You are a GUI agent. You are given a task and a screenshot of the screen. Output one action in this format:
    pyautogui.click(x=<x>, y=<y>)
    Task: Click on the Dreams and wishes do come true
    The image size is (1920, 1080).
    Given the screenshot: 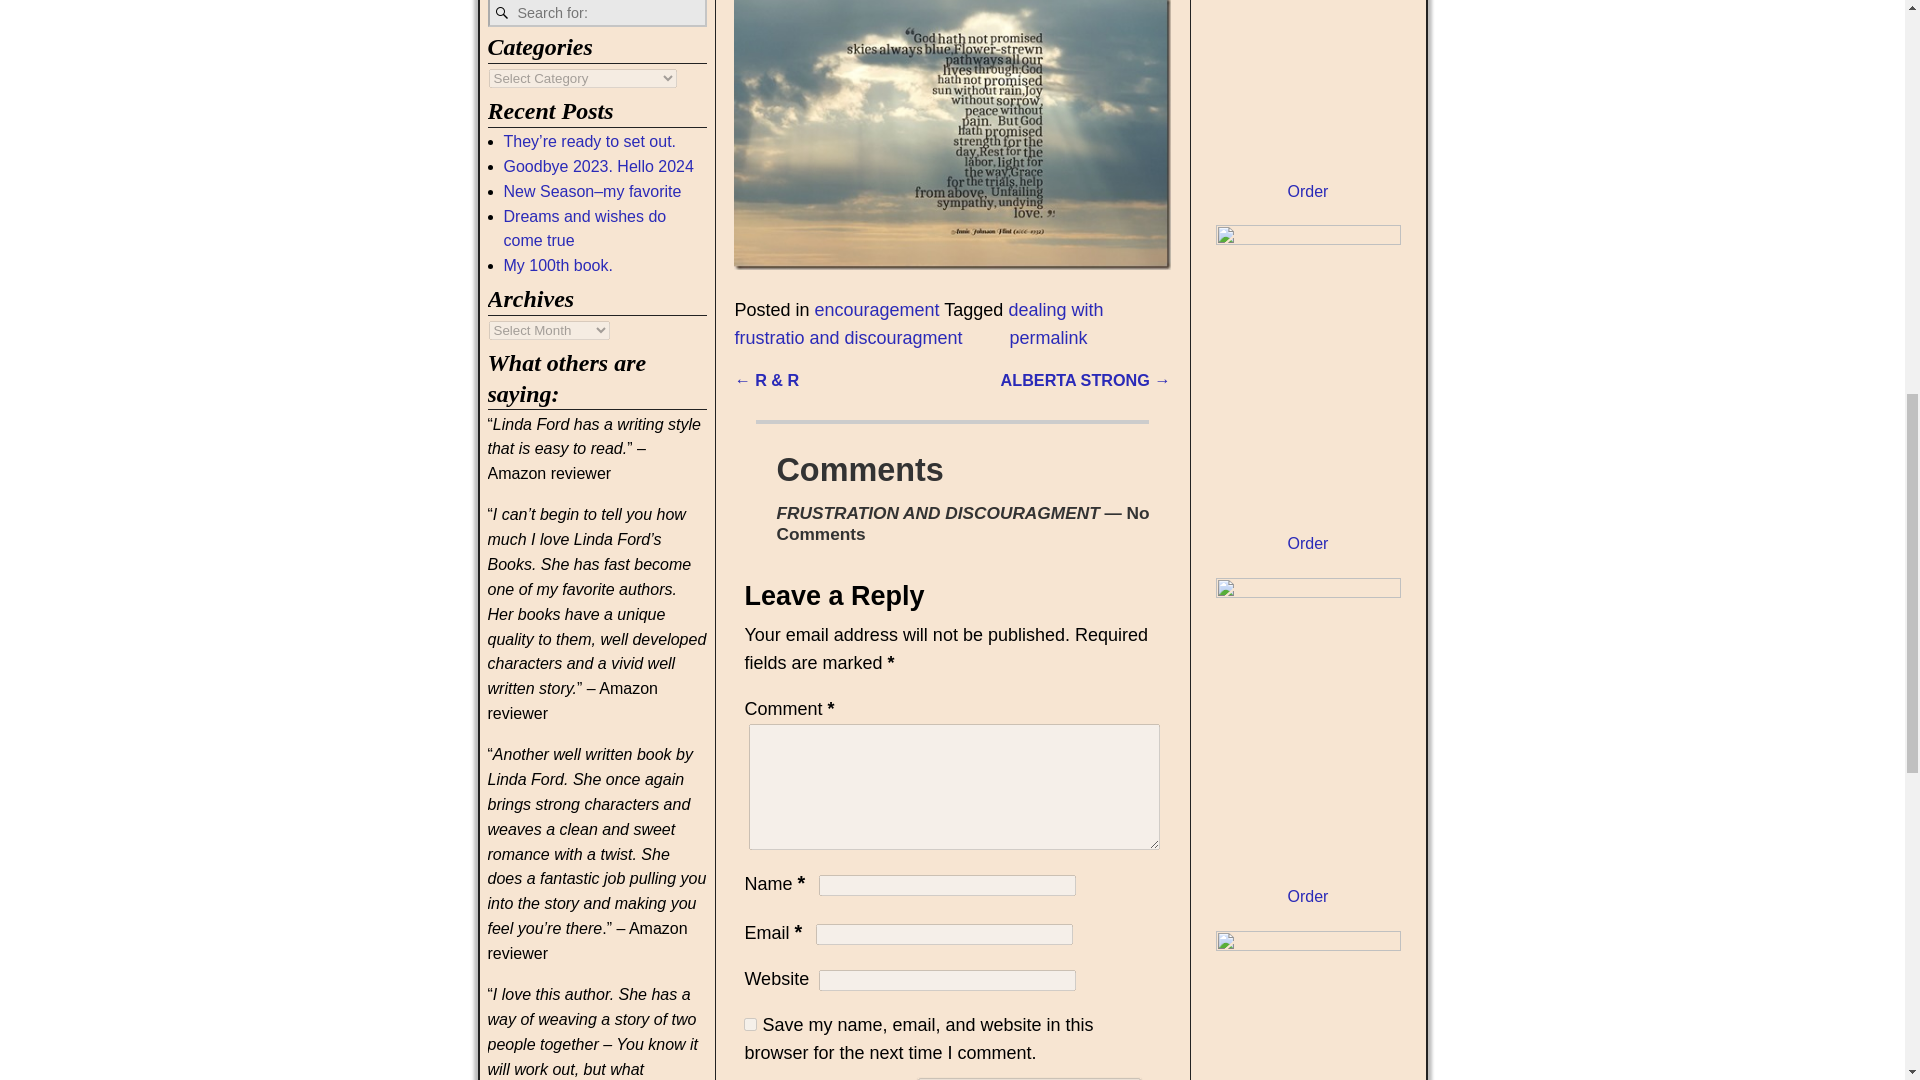 What is the action you would take?
    pyautogui.click(x=584, y=228)
    